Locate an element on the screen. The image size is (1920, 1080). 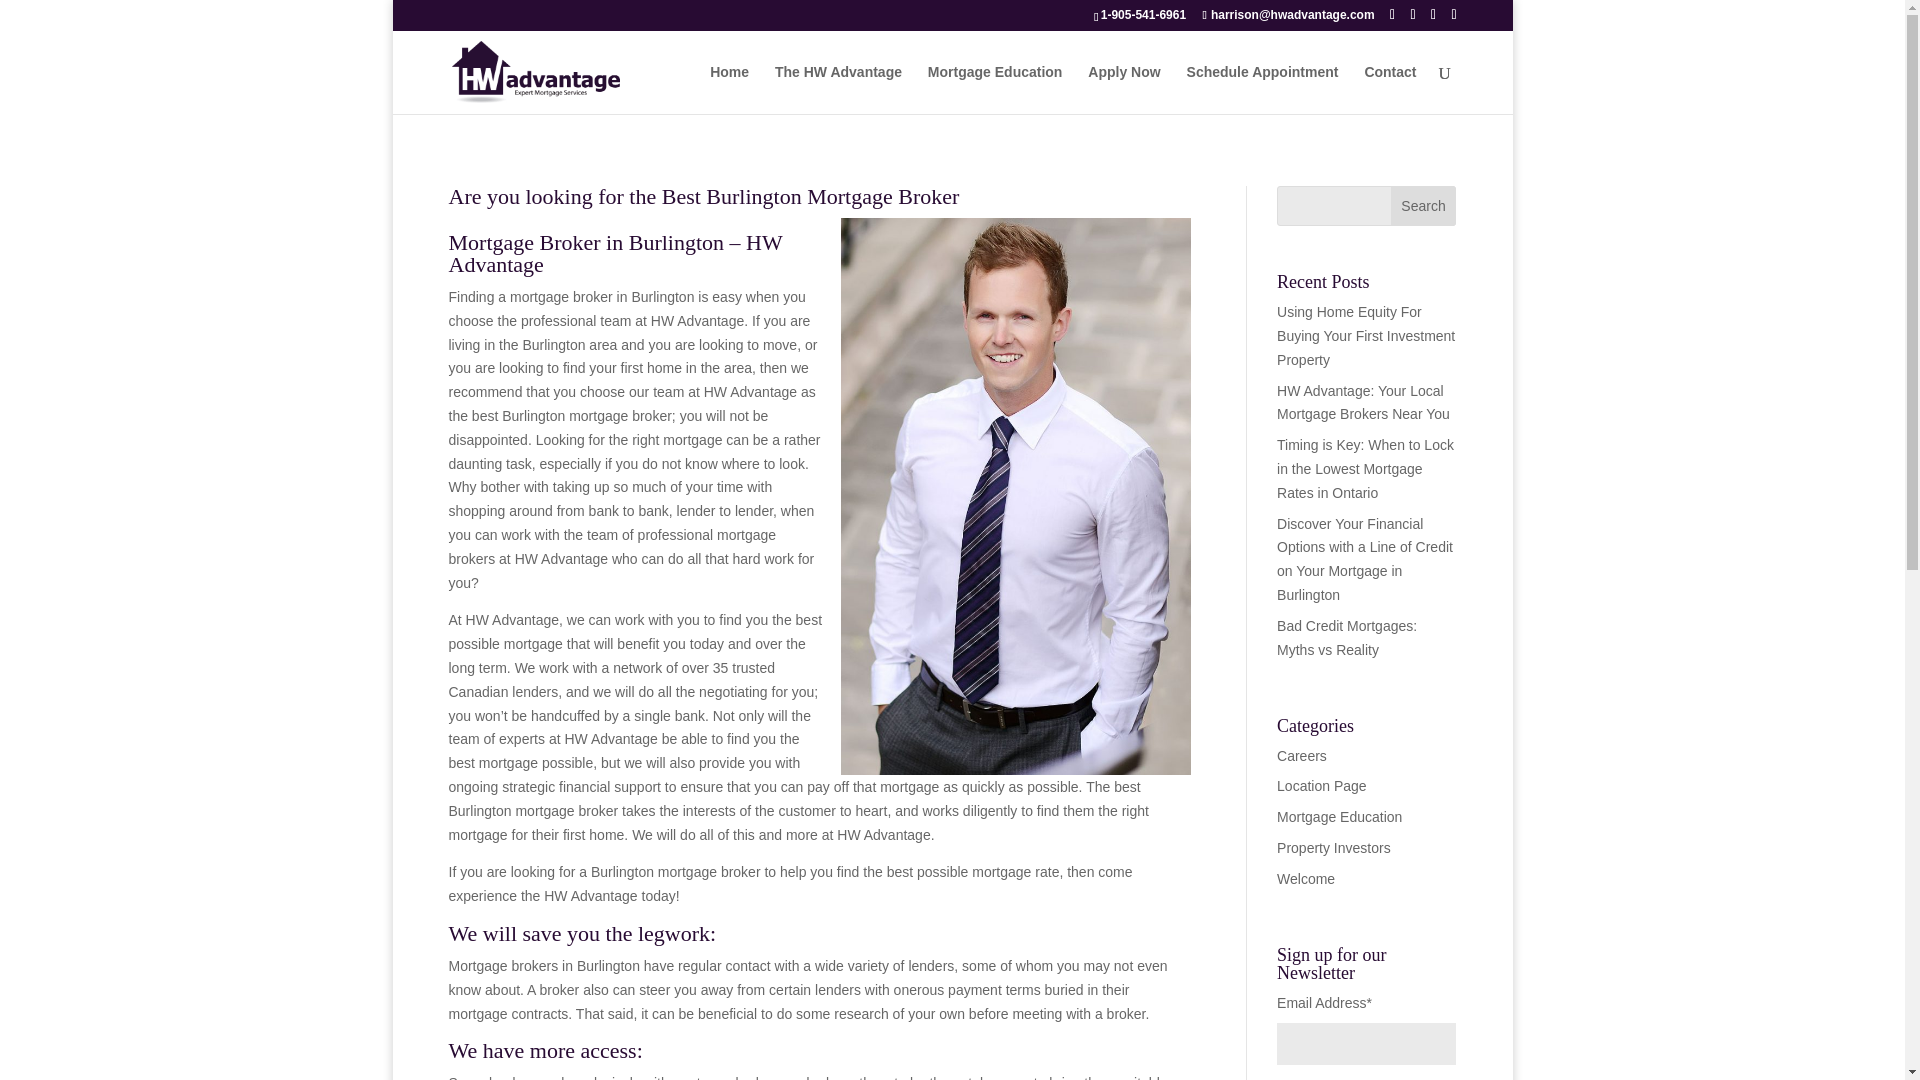
HW Advantage: Your Local Mortgage Brokers Near You is located at coordinates (1362, 403).